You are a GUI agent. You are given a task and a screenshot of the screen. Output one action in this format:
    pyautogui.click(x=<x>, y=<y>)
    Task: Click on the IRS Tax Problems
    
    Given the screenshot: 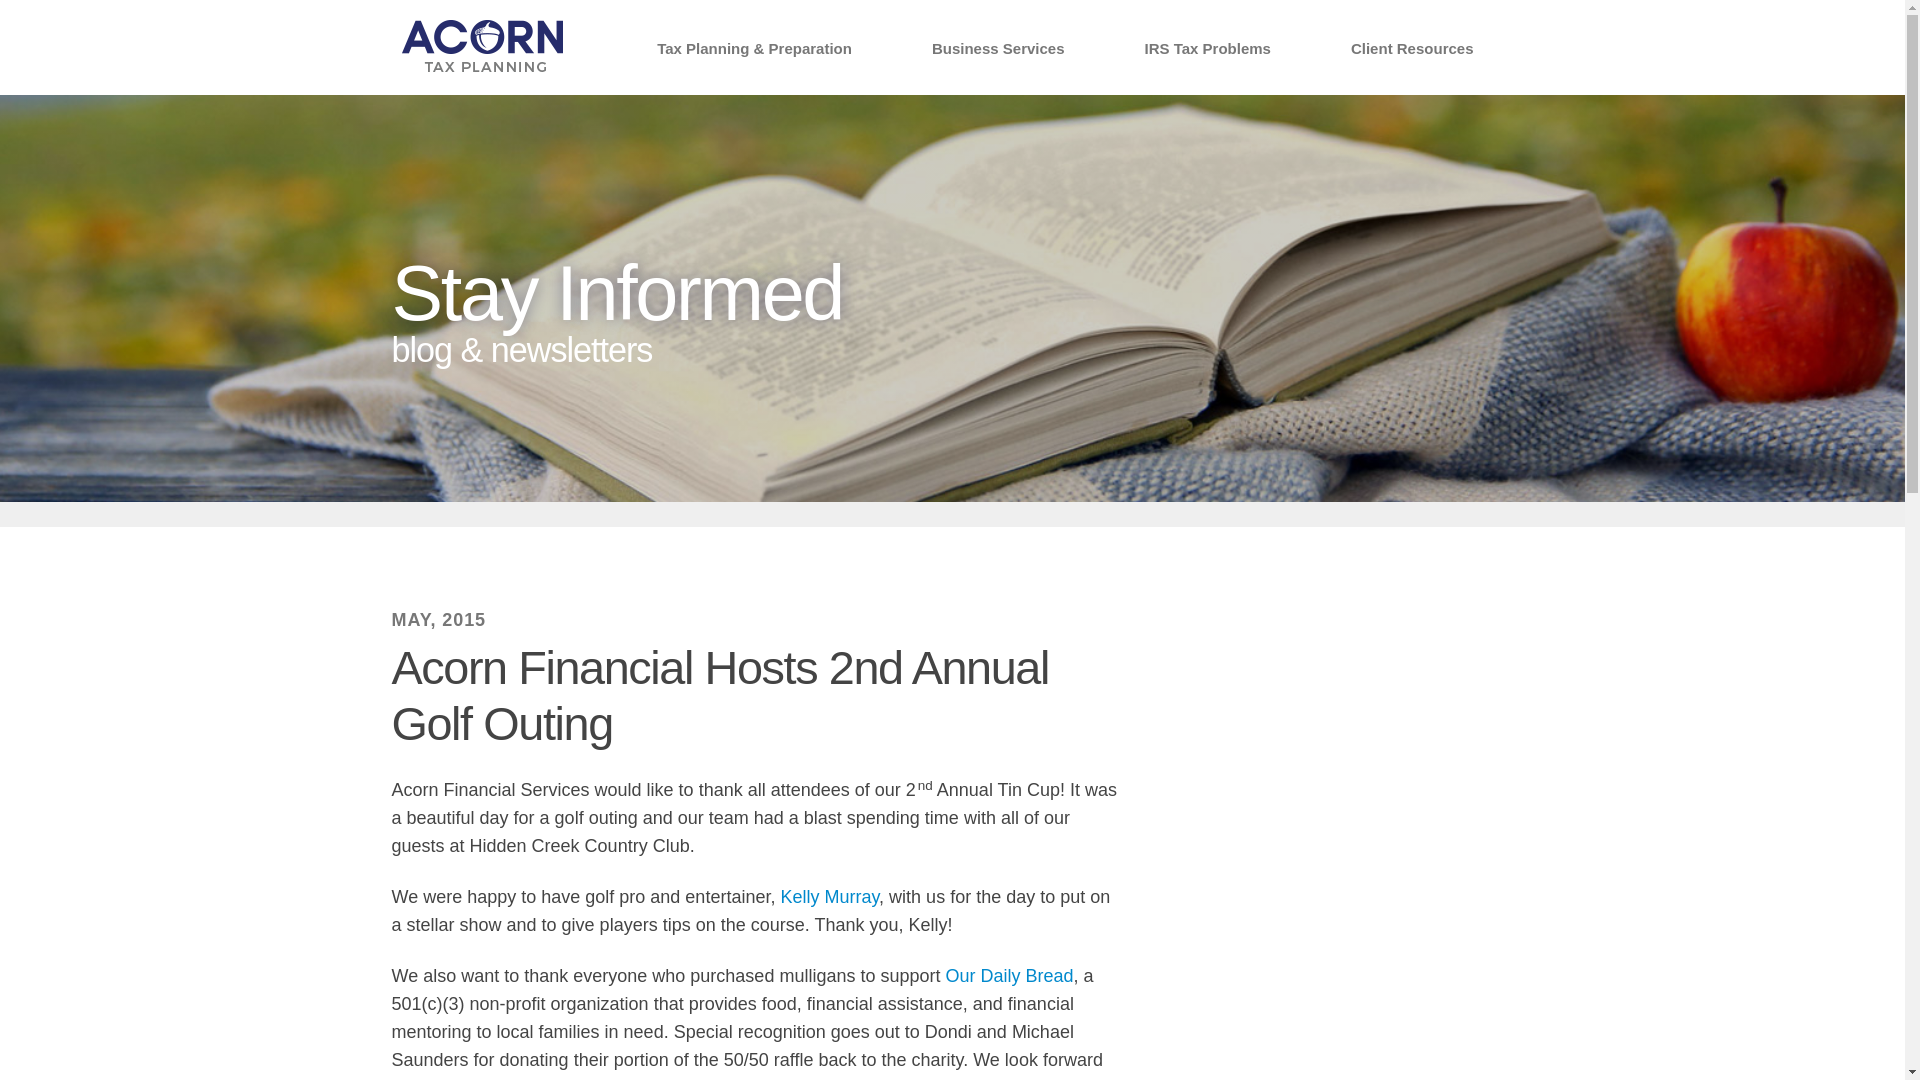 What is the action you would take?
    pyautogui.click(x=1208, y=50)
    